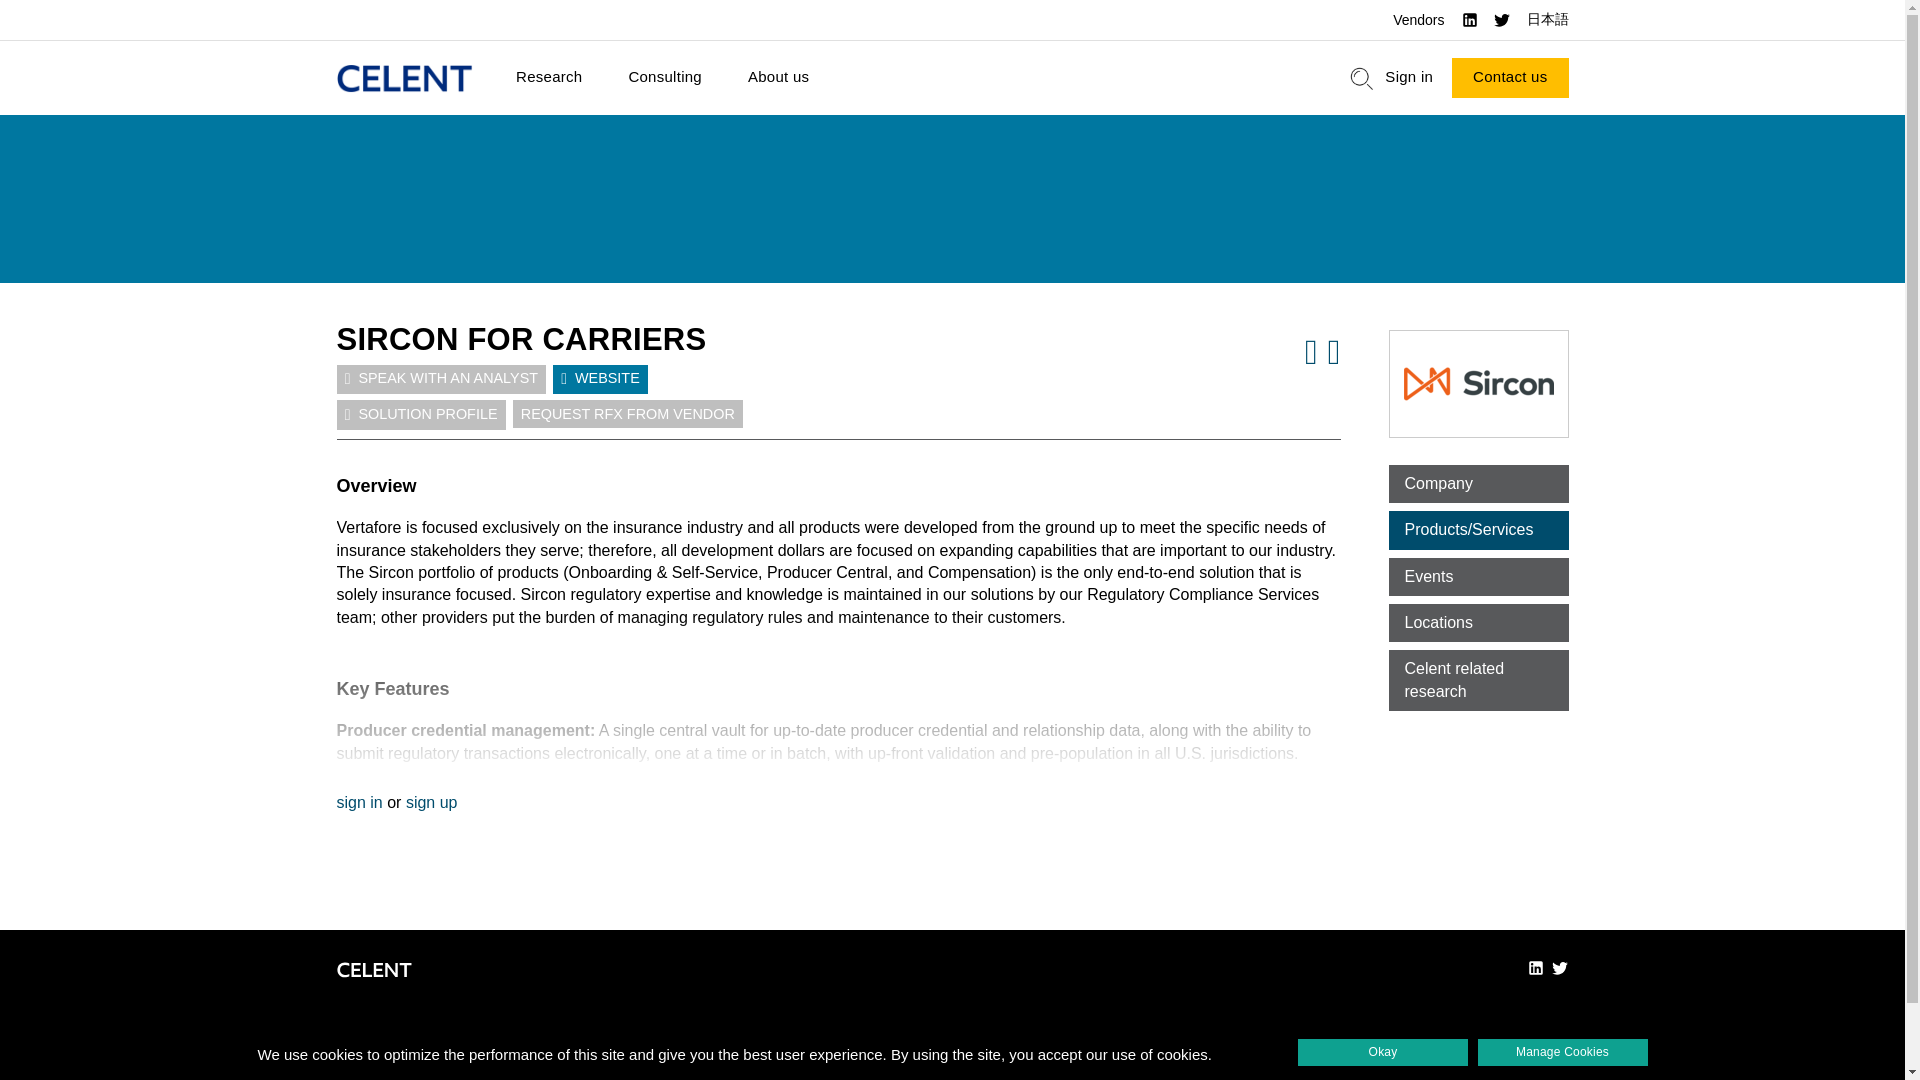 This screenshot has height=1080, width=1920. I want to click on About us, so click(778, 78).